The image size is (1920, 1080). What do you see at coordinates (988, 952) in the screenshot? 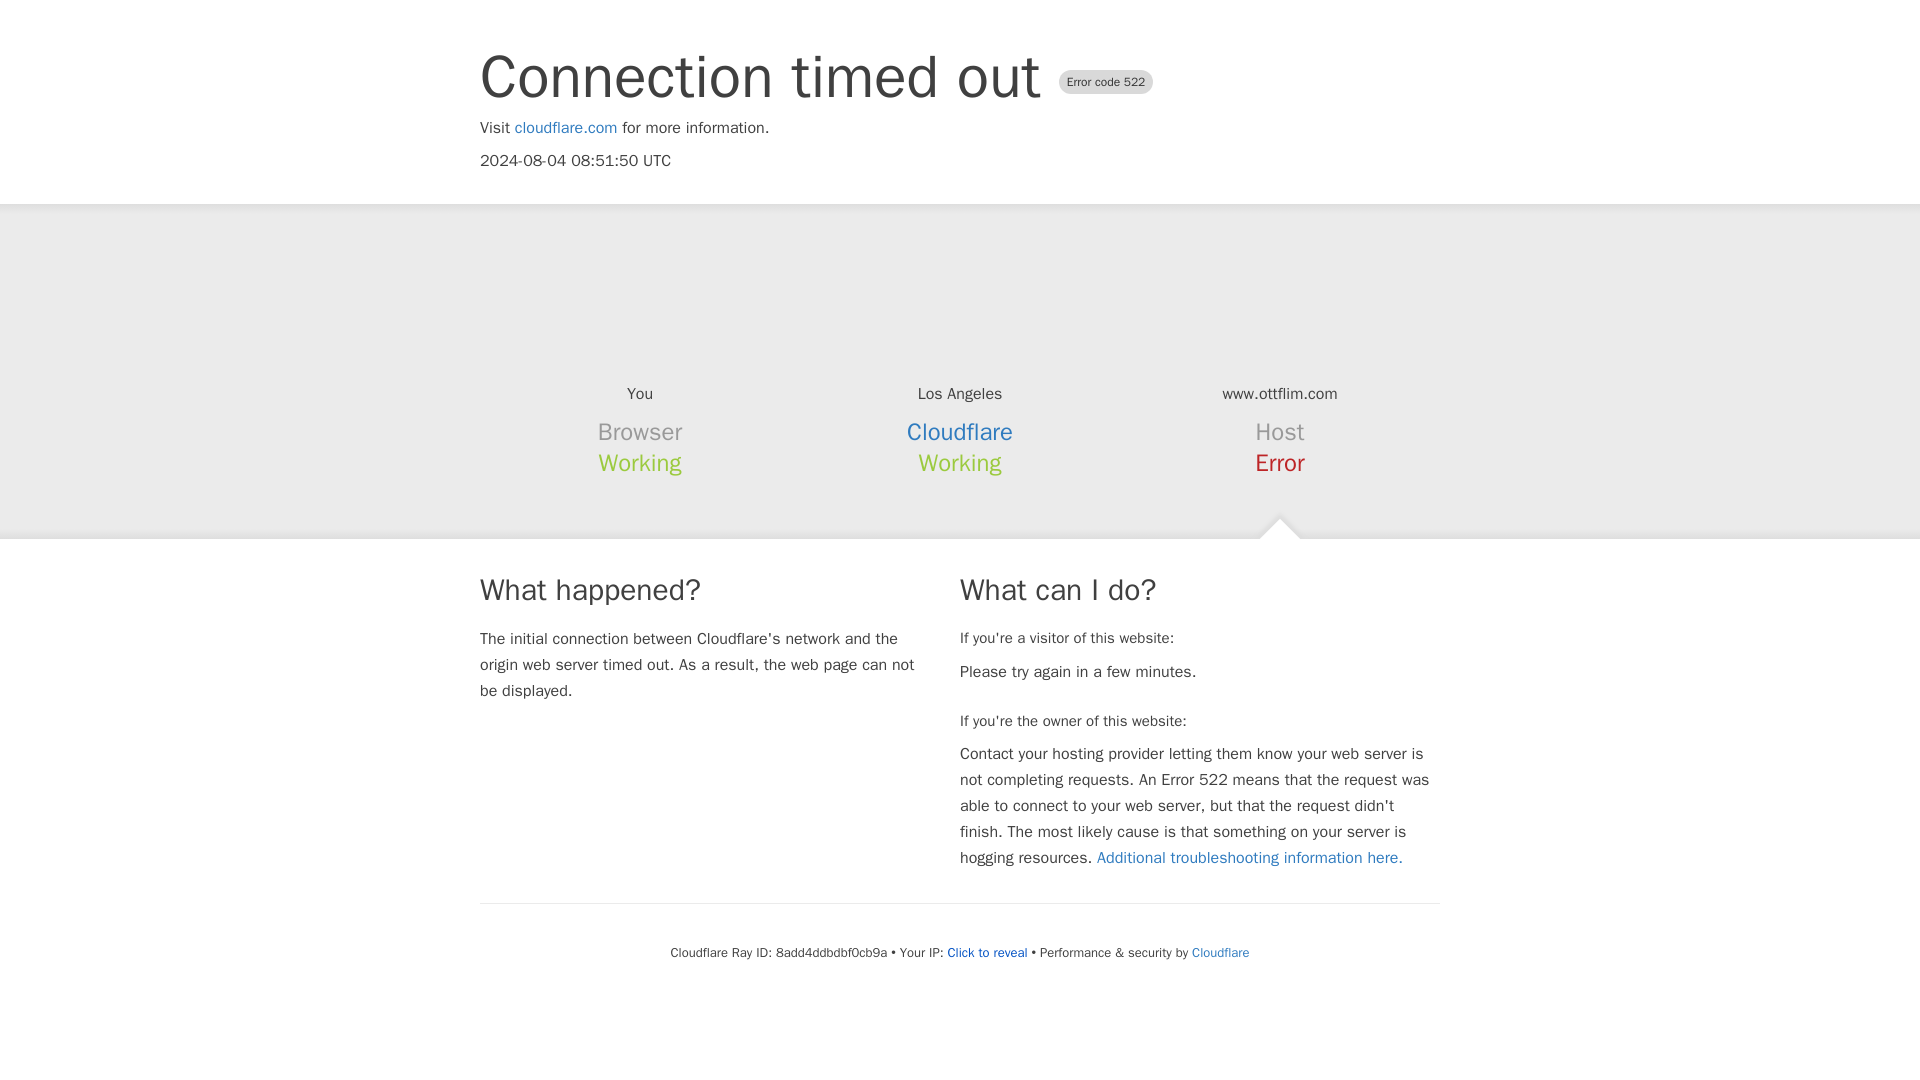
I see `Click to reveal` at bounding box center [988, 952].